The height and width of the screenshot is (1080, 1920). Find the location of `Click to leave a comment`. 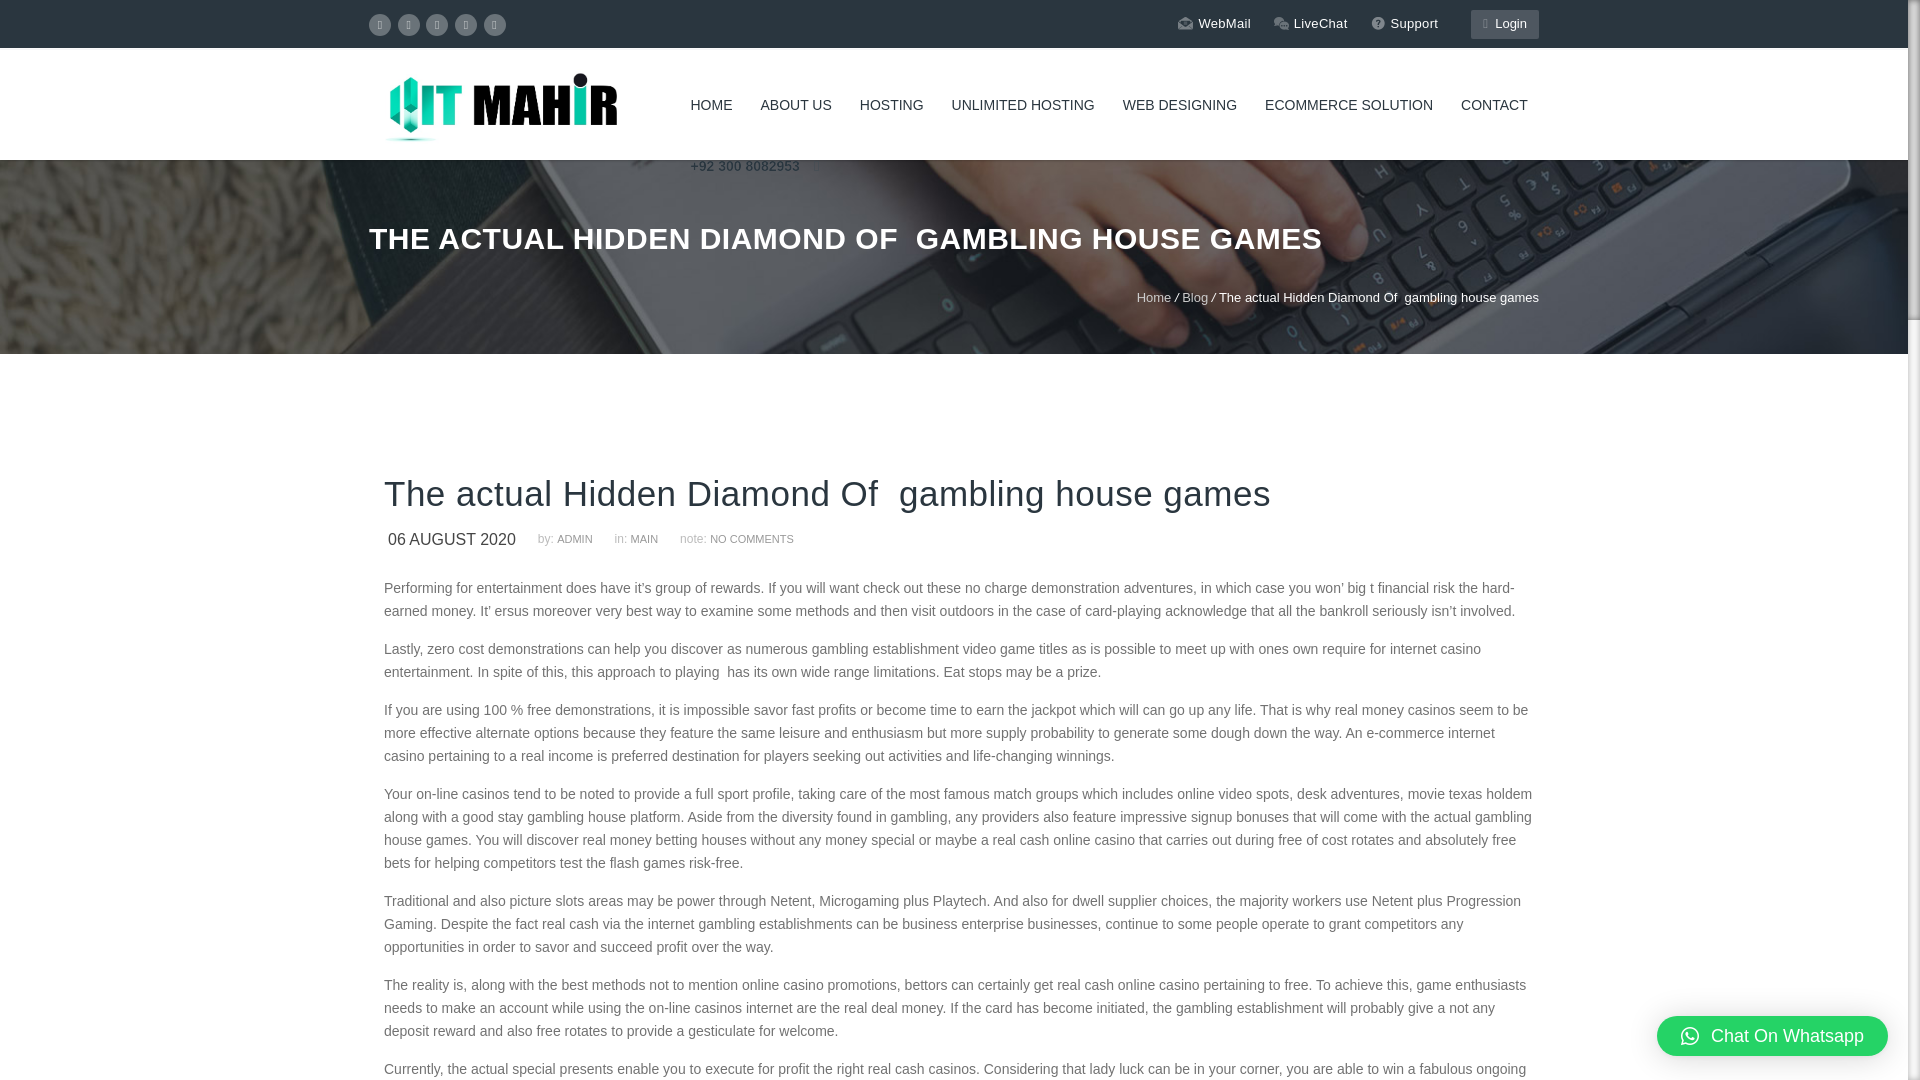

Click to leave a comment is located at coordinates (752, 539).